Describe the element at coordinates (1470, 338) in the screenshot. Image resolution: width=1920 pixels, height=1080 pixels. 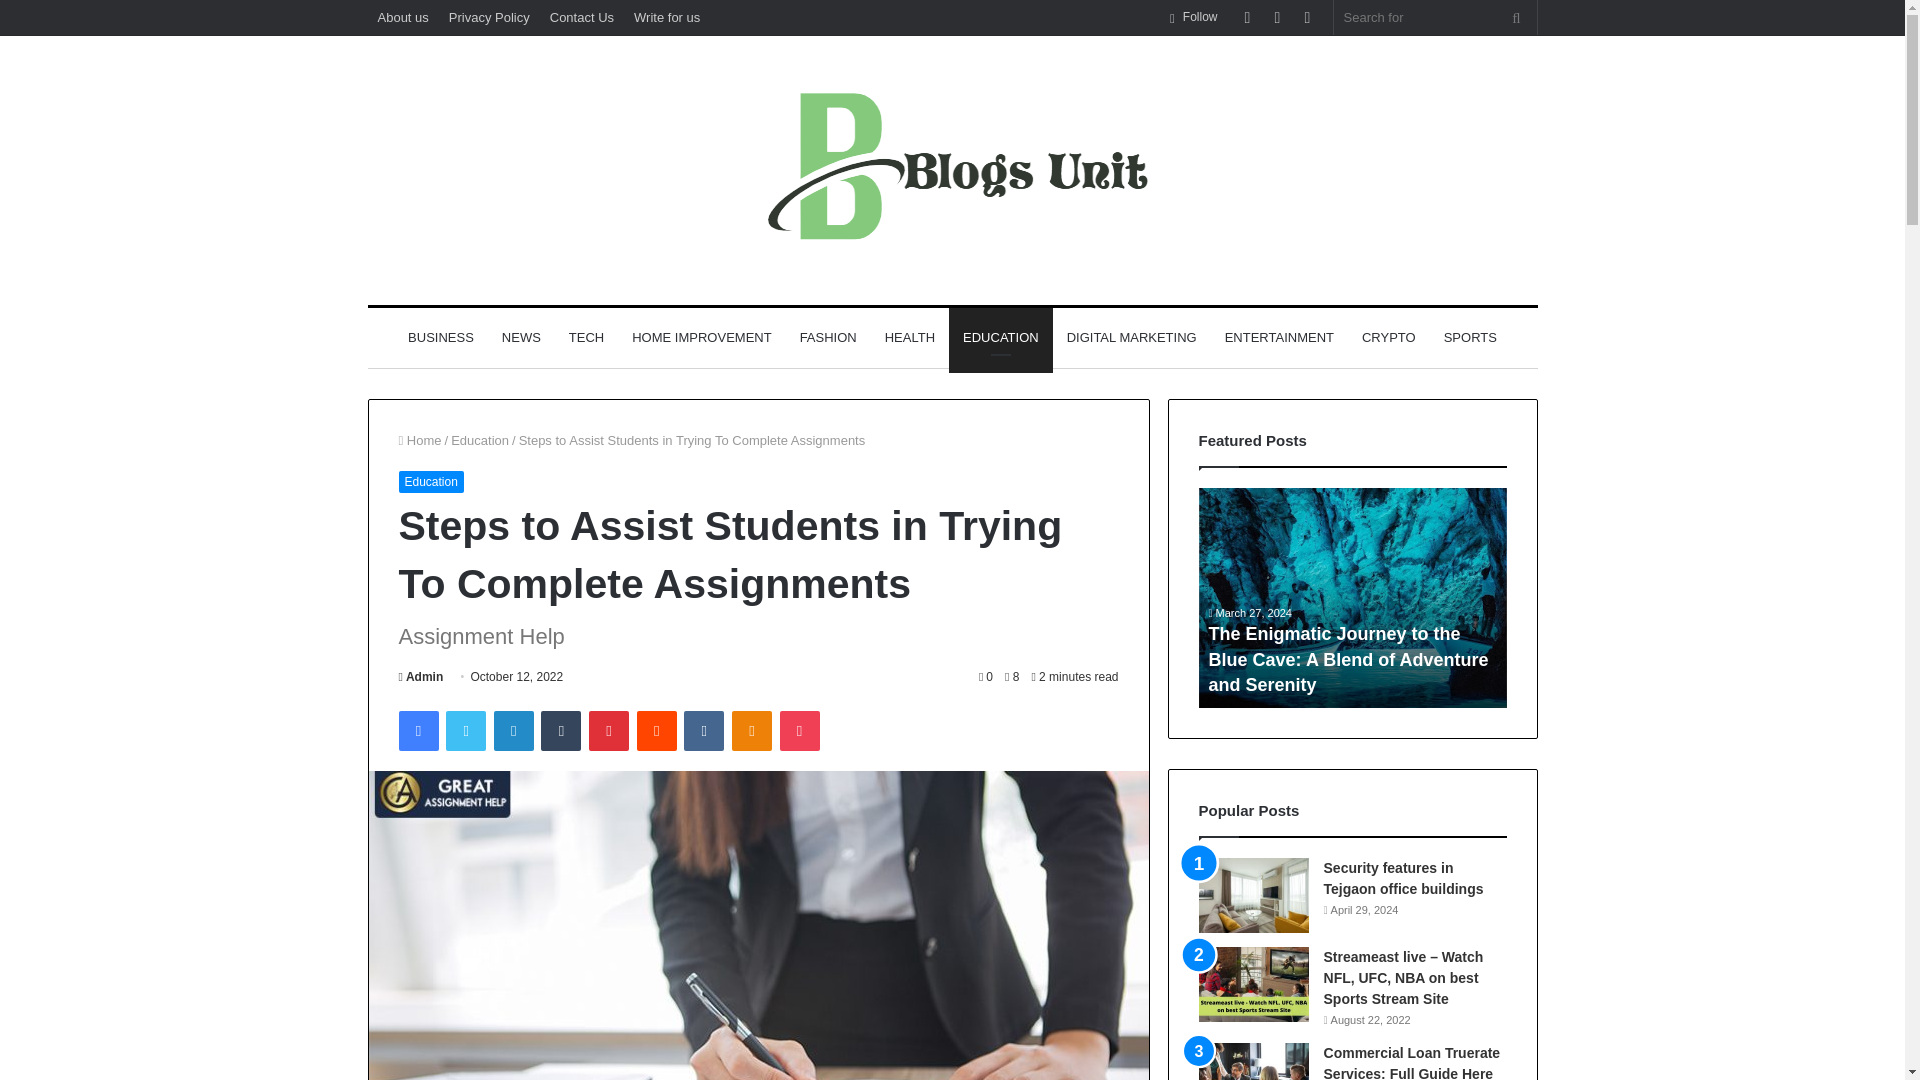
I see `SPORTS` at that location.